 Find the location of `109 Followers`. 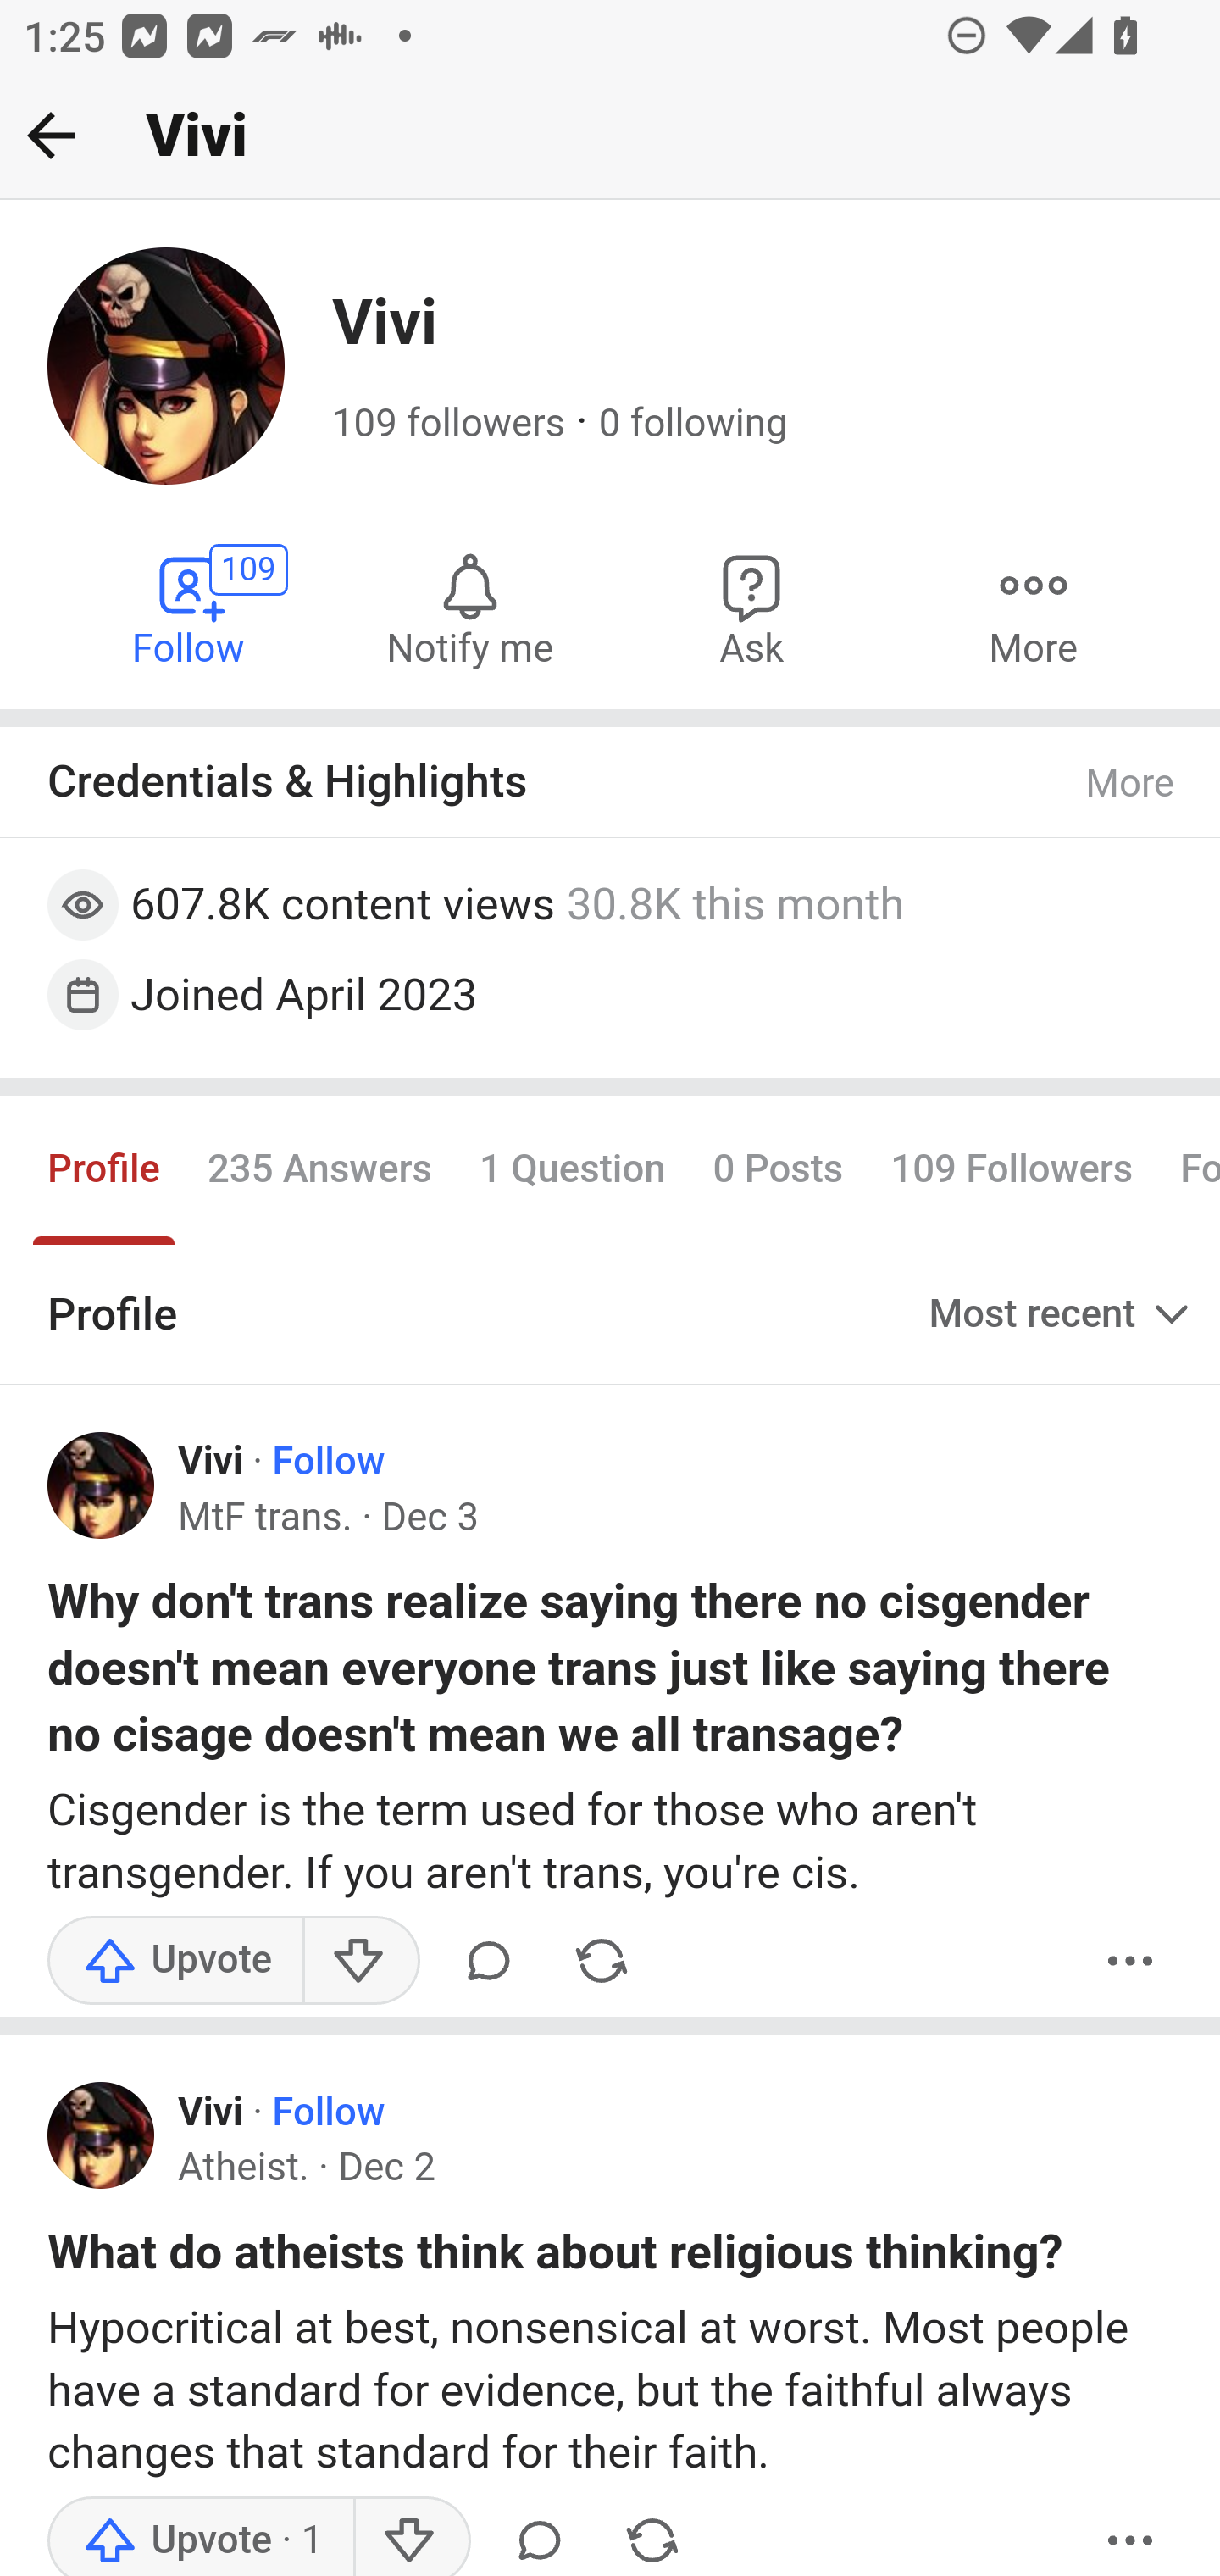

109 Followers is located at coordinates (1012, 1171).